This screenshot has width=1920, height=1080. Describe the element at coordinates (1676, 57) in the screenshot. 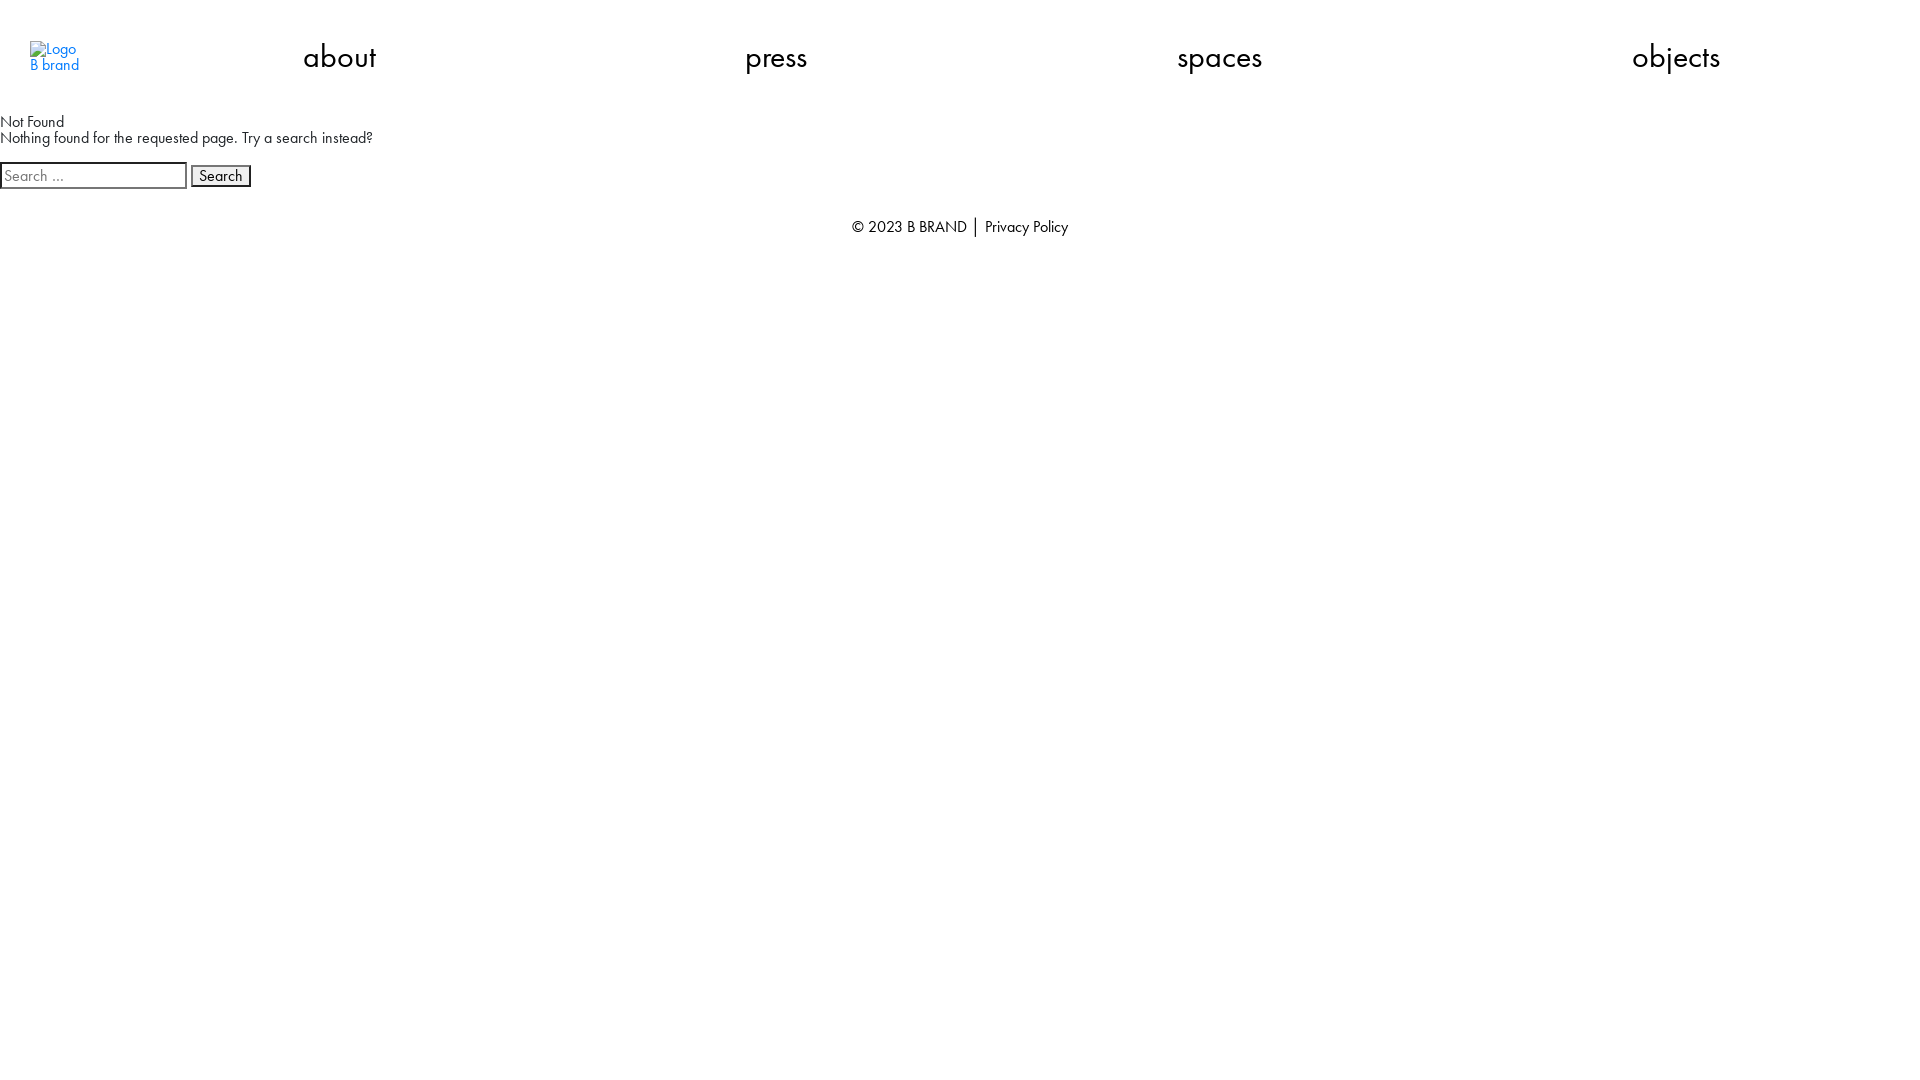

I see `objects` at that location.